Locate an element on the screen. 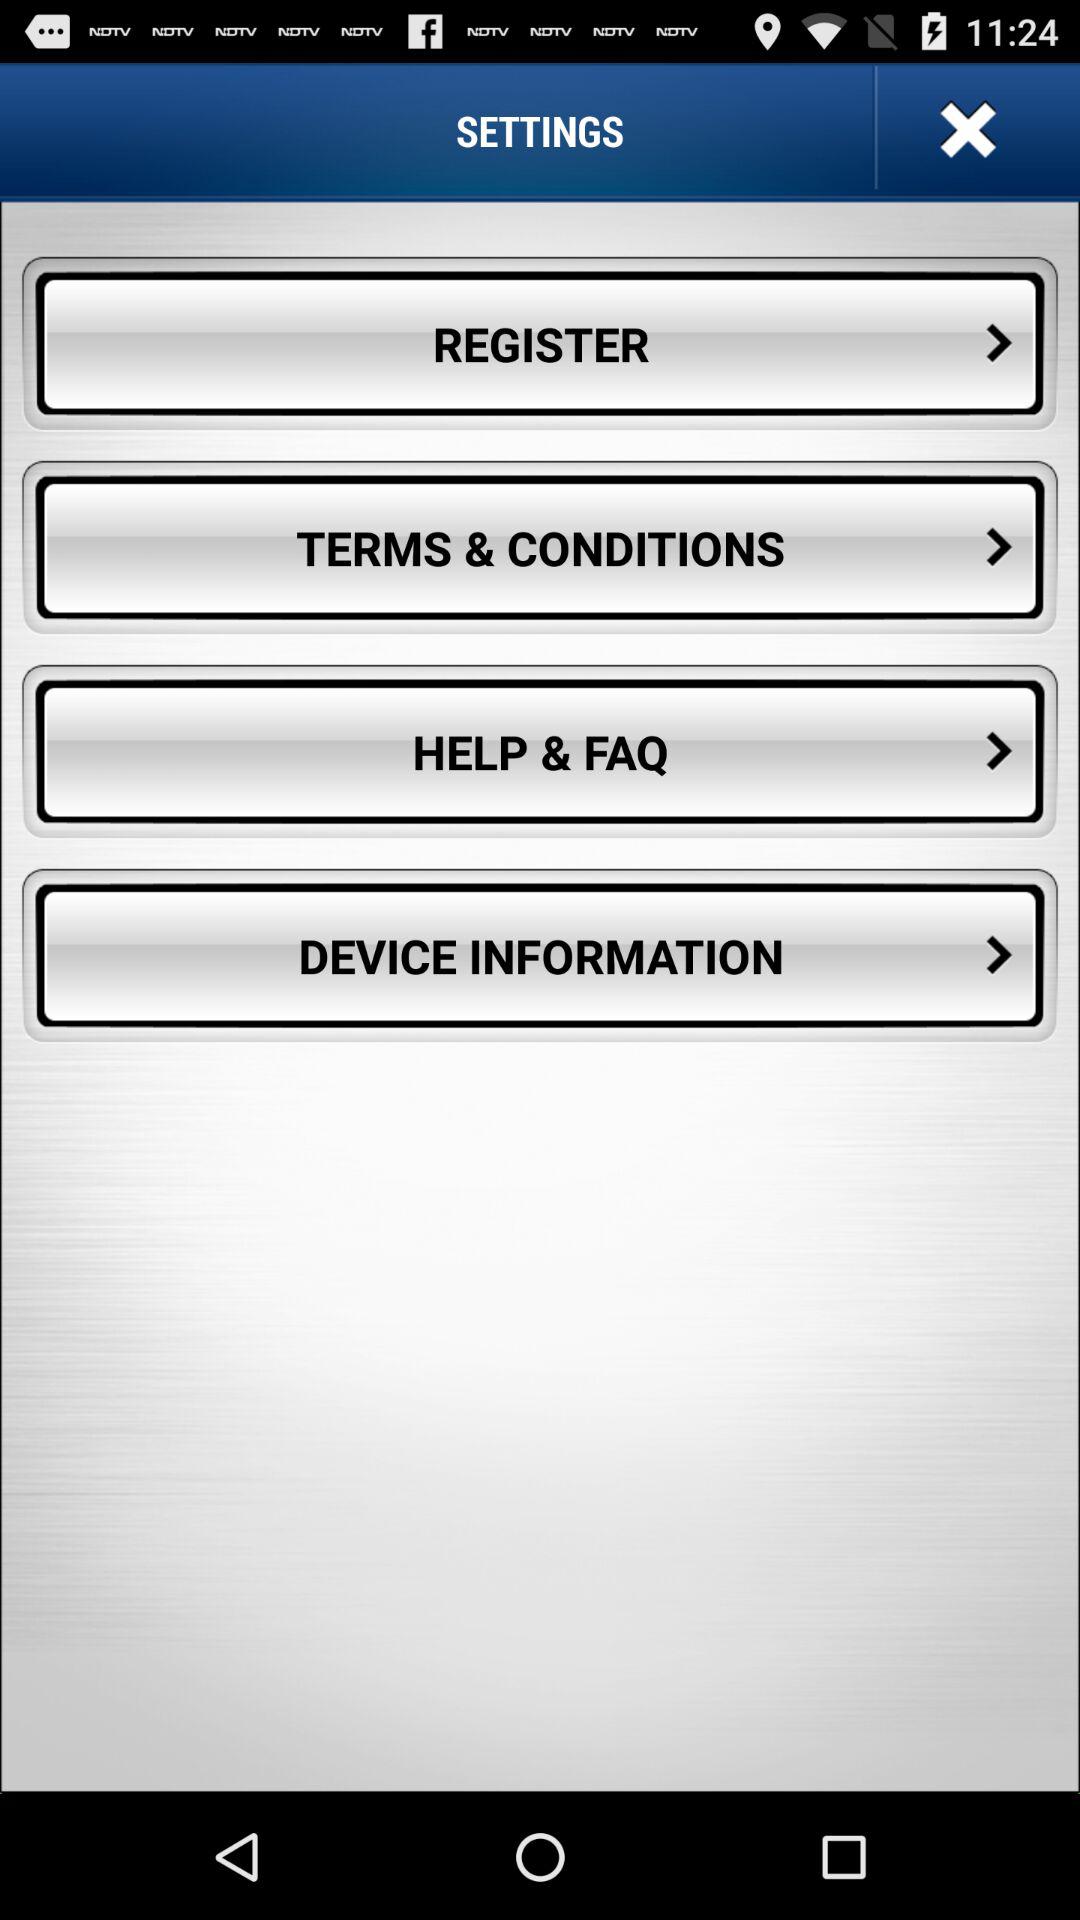 This screenshot has height=1920, width=1080. launch icon above the register button is located at coordinates (965, 130).